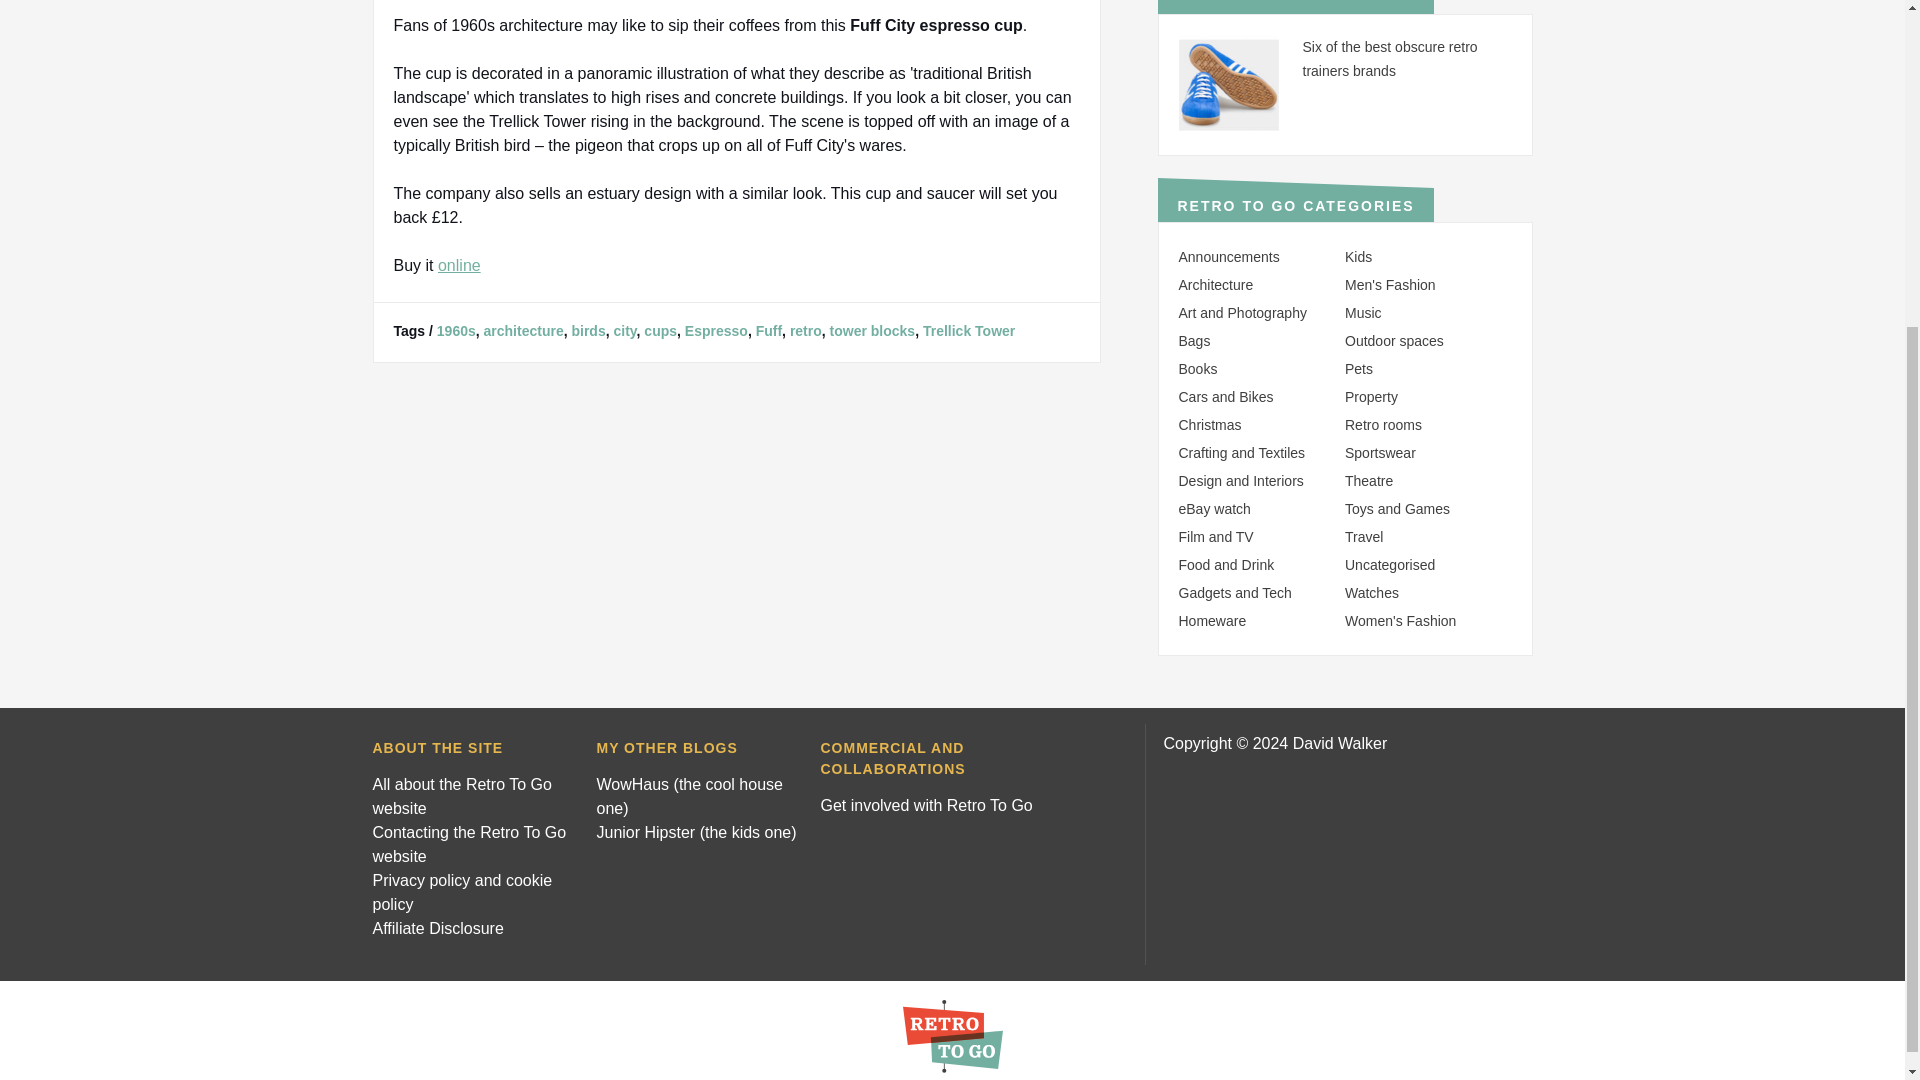 This screenshot has height=1080, width=1920. Describe the element at coordinates (969, 330) in the screenshot. I see `Trellick Tower` at that location.